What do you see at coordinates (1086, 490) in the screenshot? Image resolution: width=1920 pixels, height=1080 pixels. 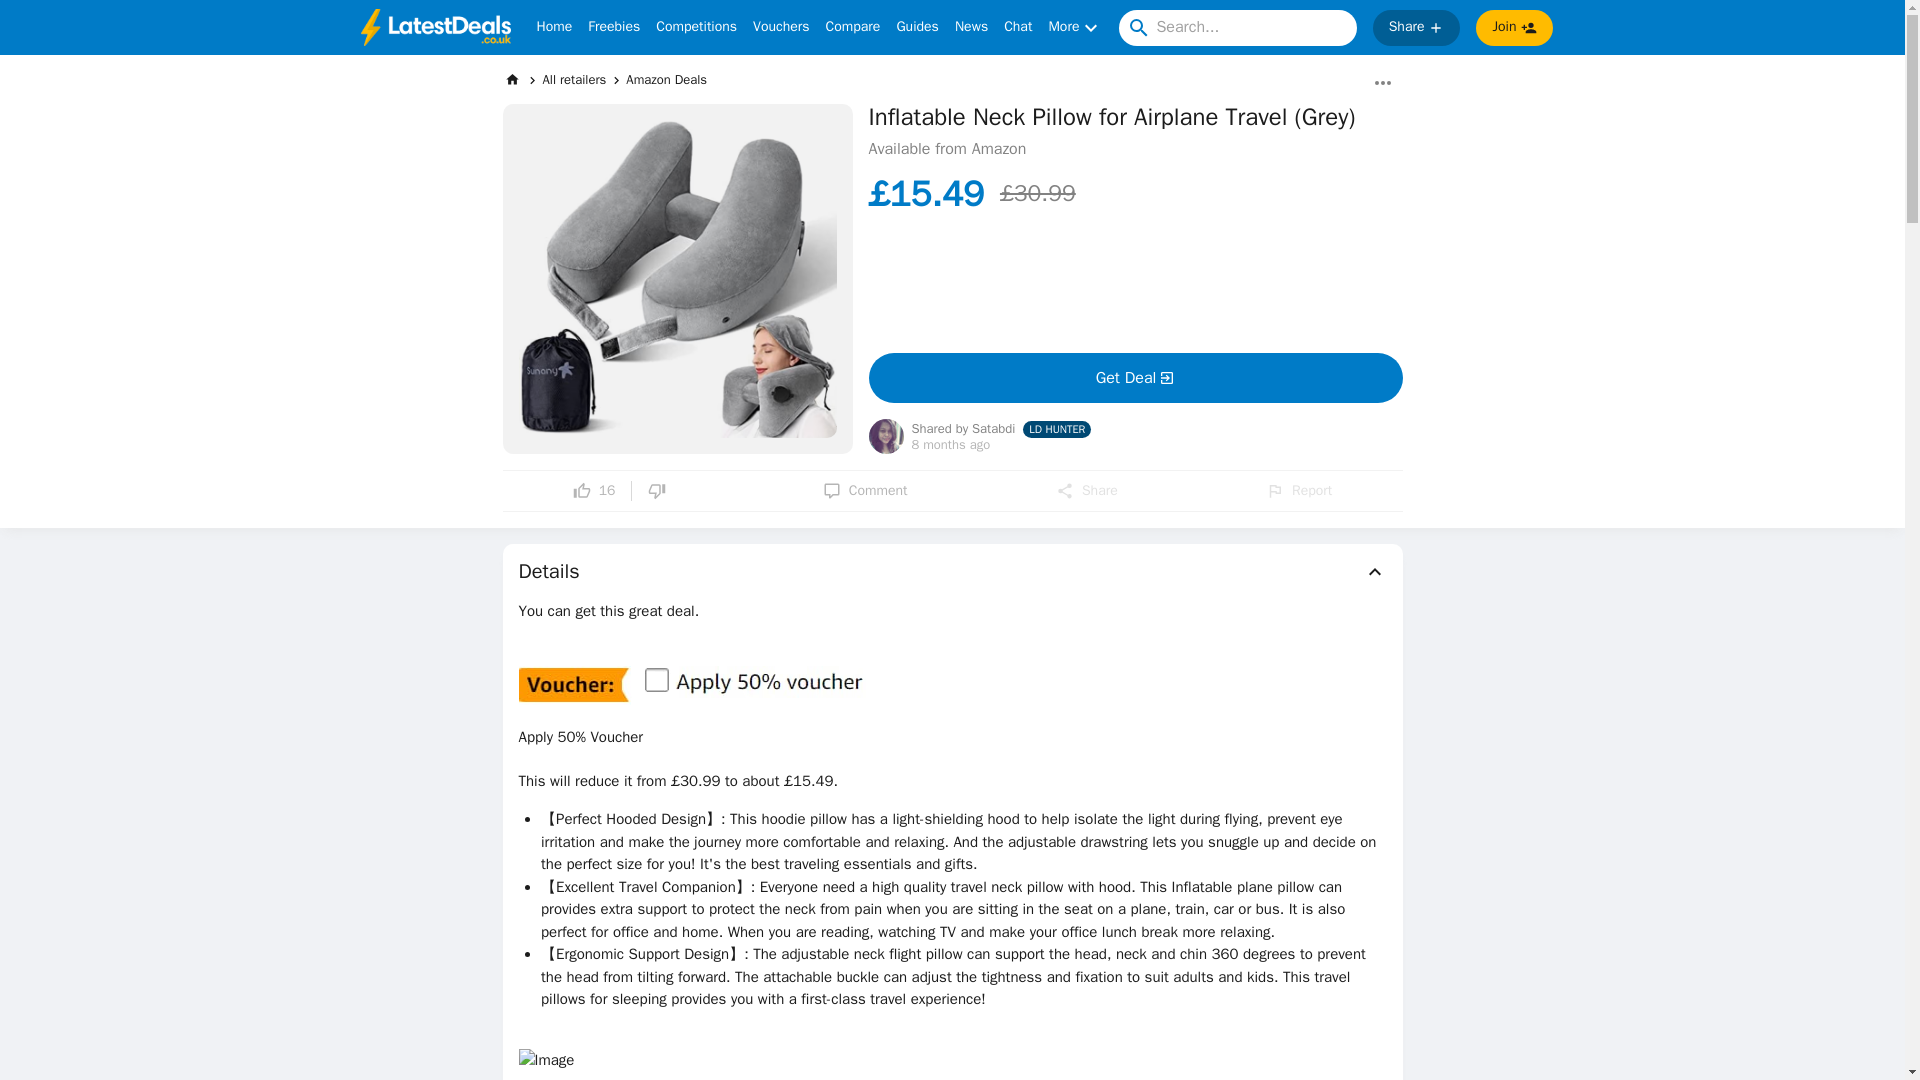 I see `Share` at bounding box center [1086, 490].